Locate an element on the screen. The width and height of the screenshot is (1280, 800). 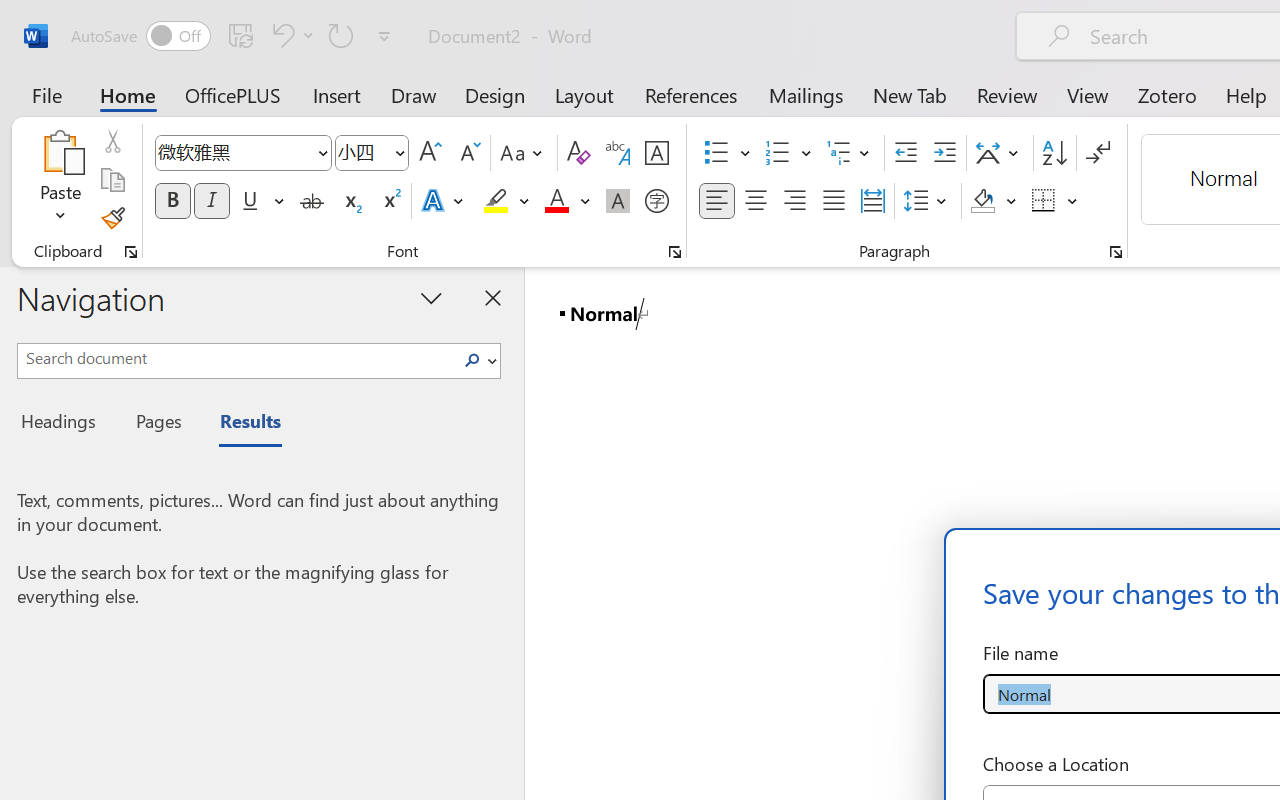
Mailings is located at coordinates (806, 94).